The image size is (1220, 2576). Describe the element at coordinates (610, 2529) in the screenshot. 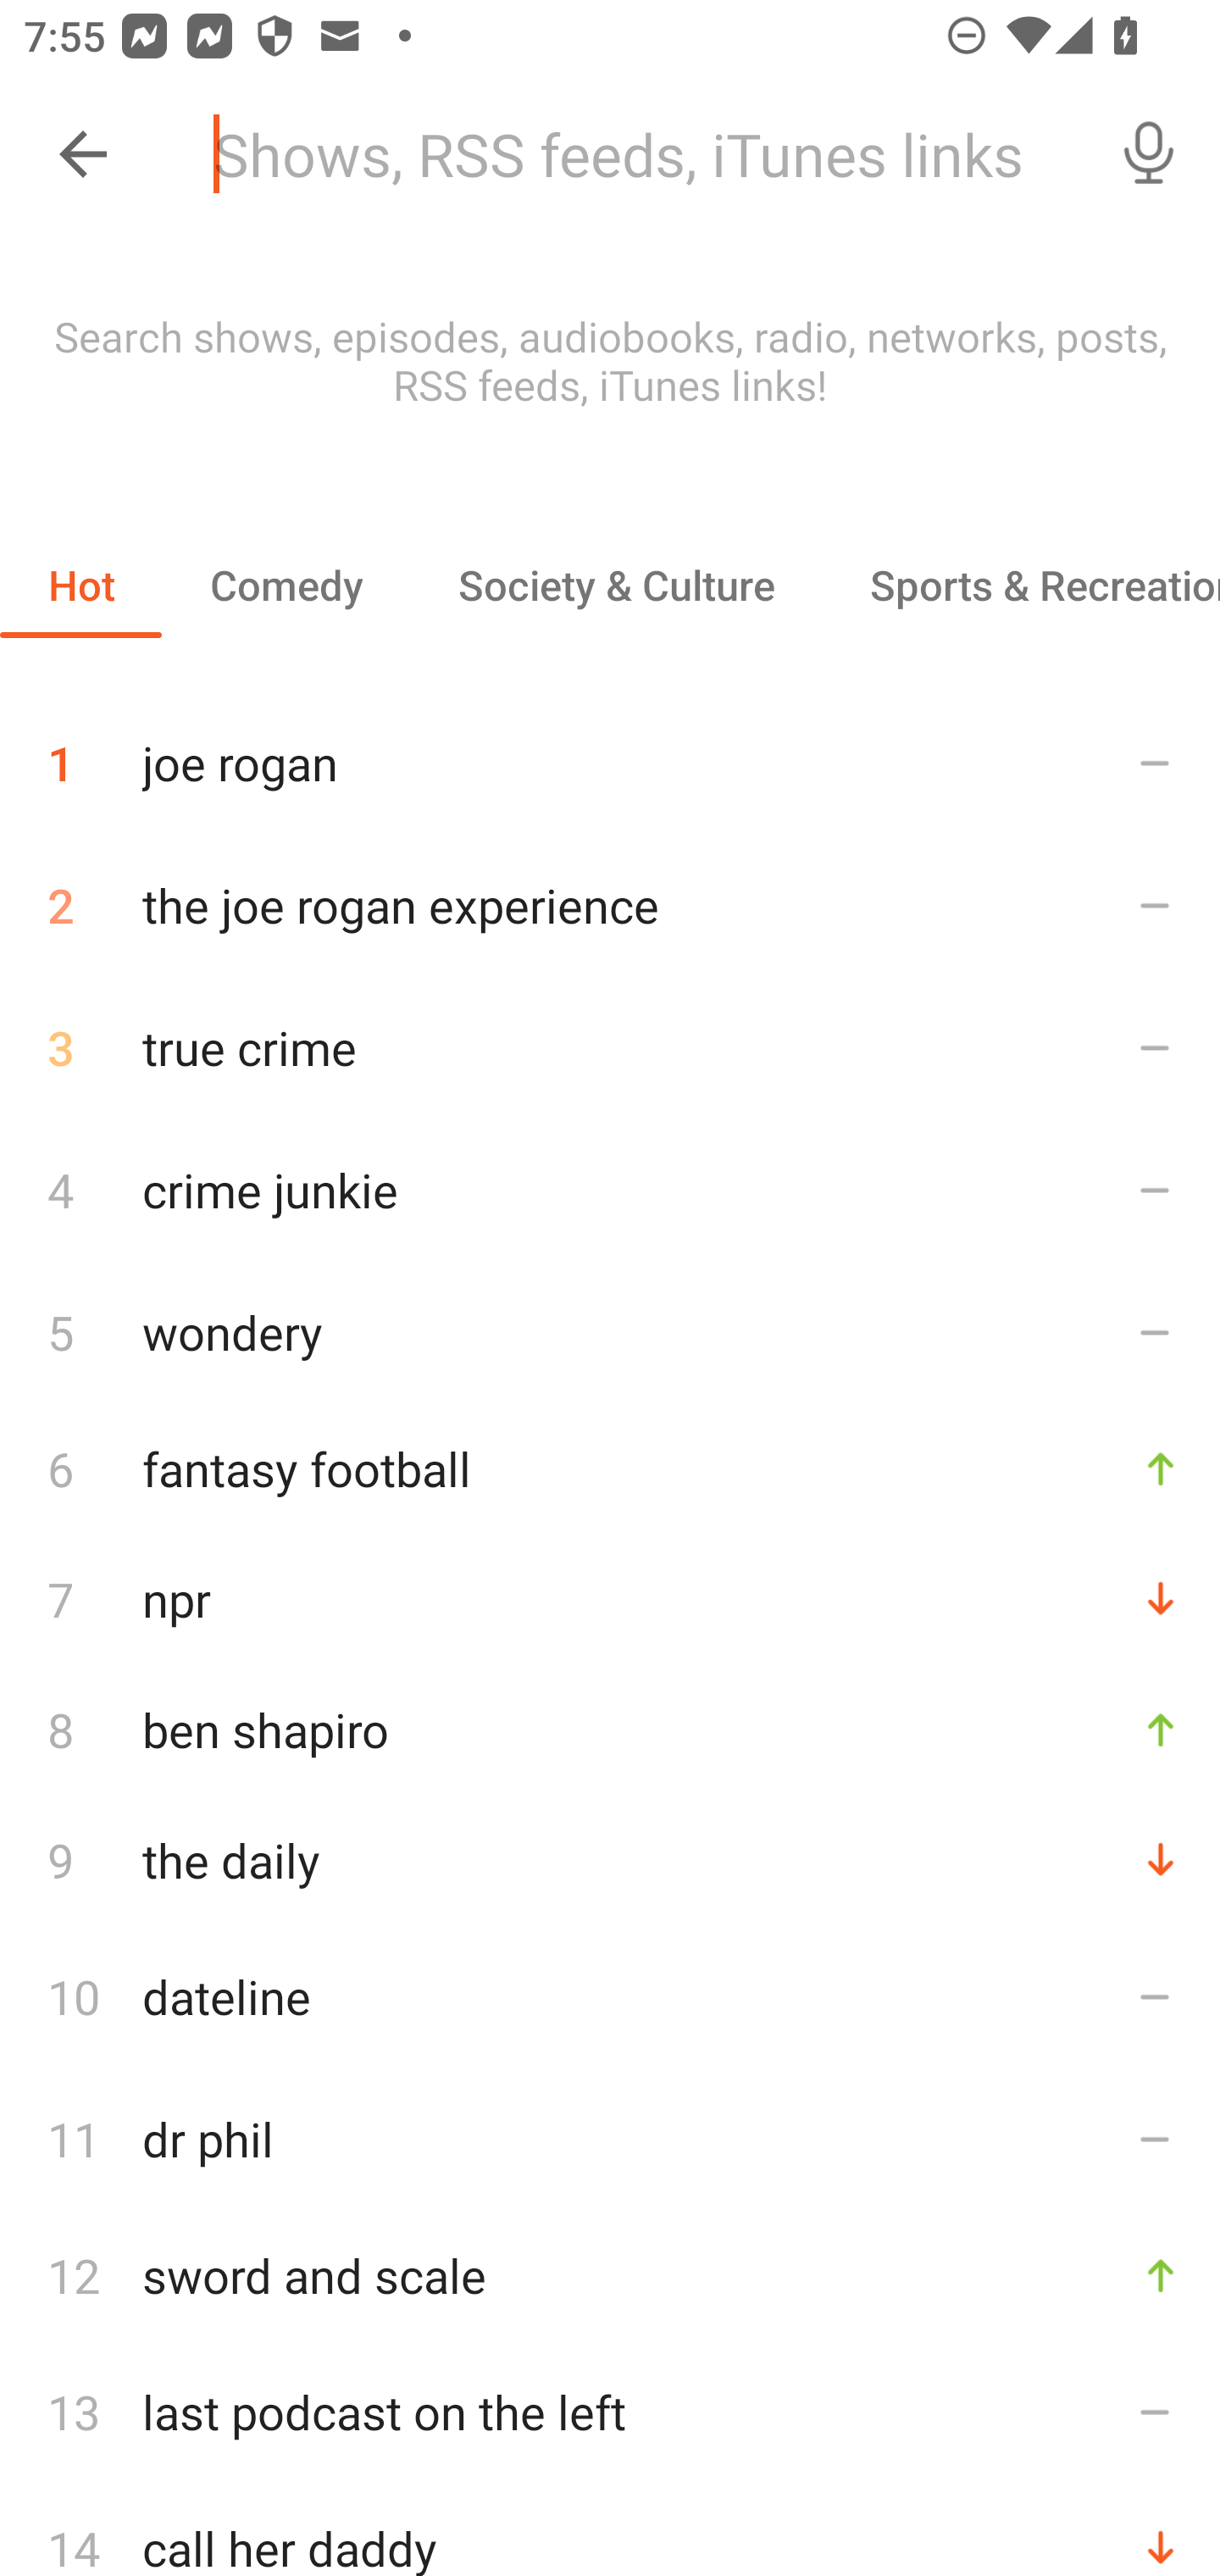

I see `14 call her daddy` at that location.